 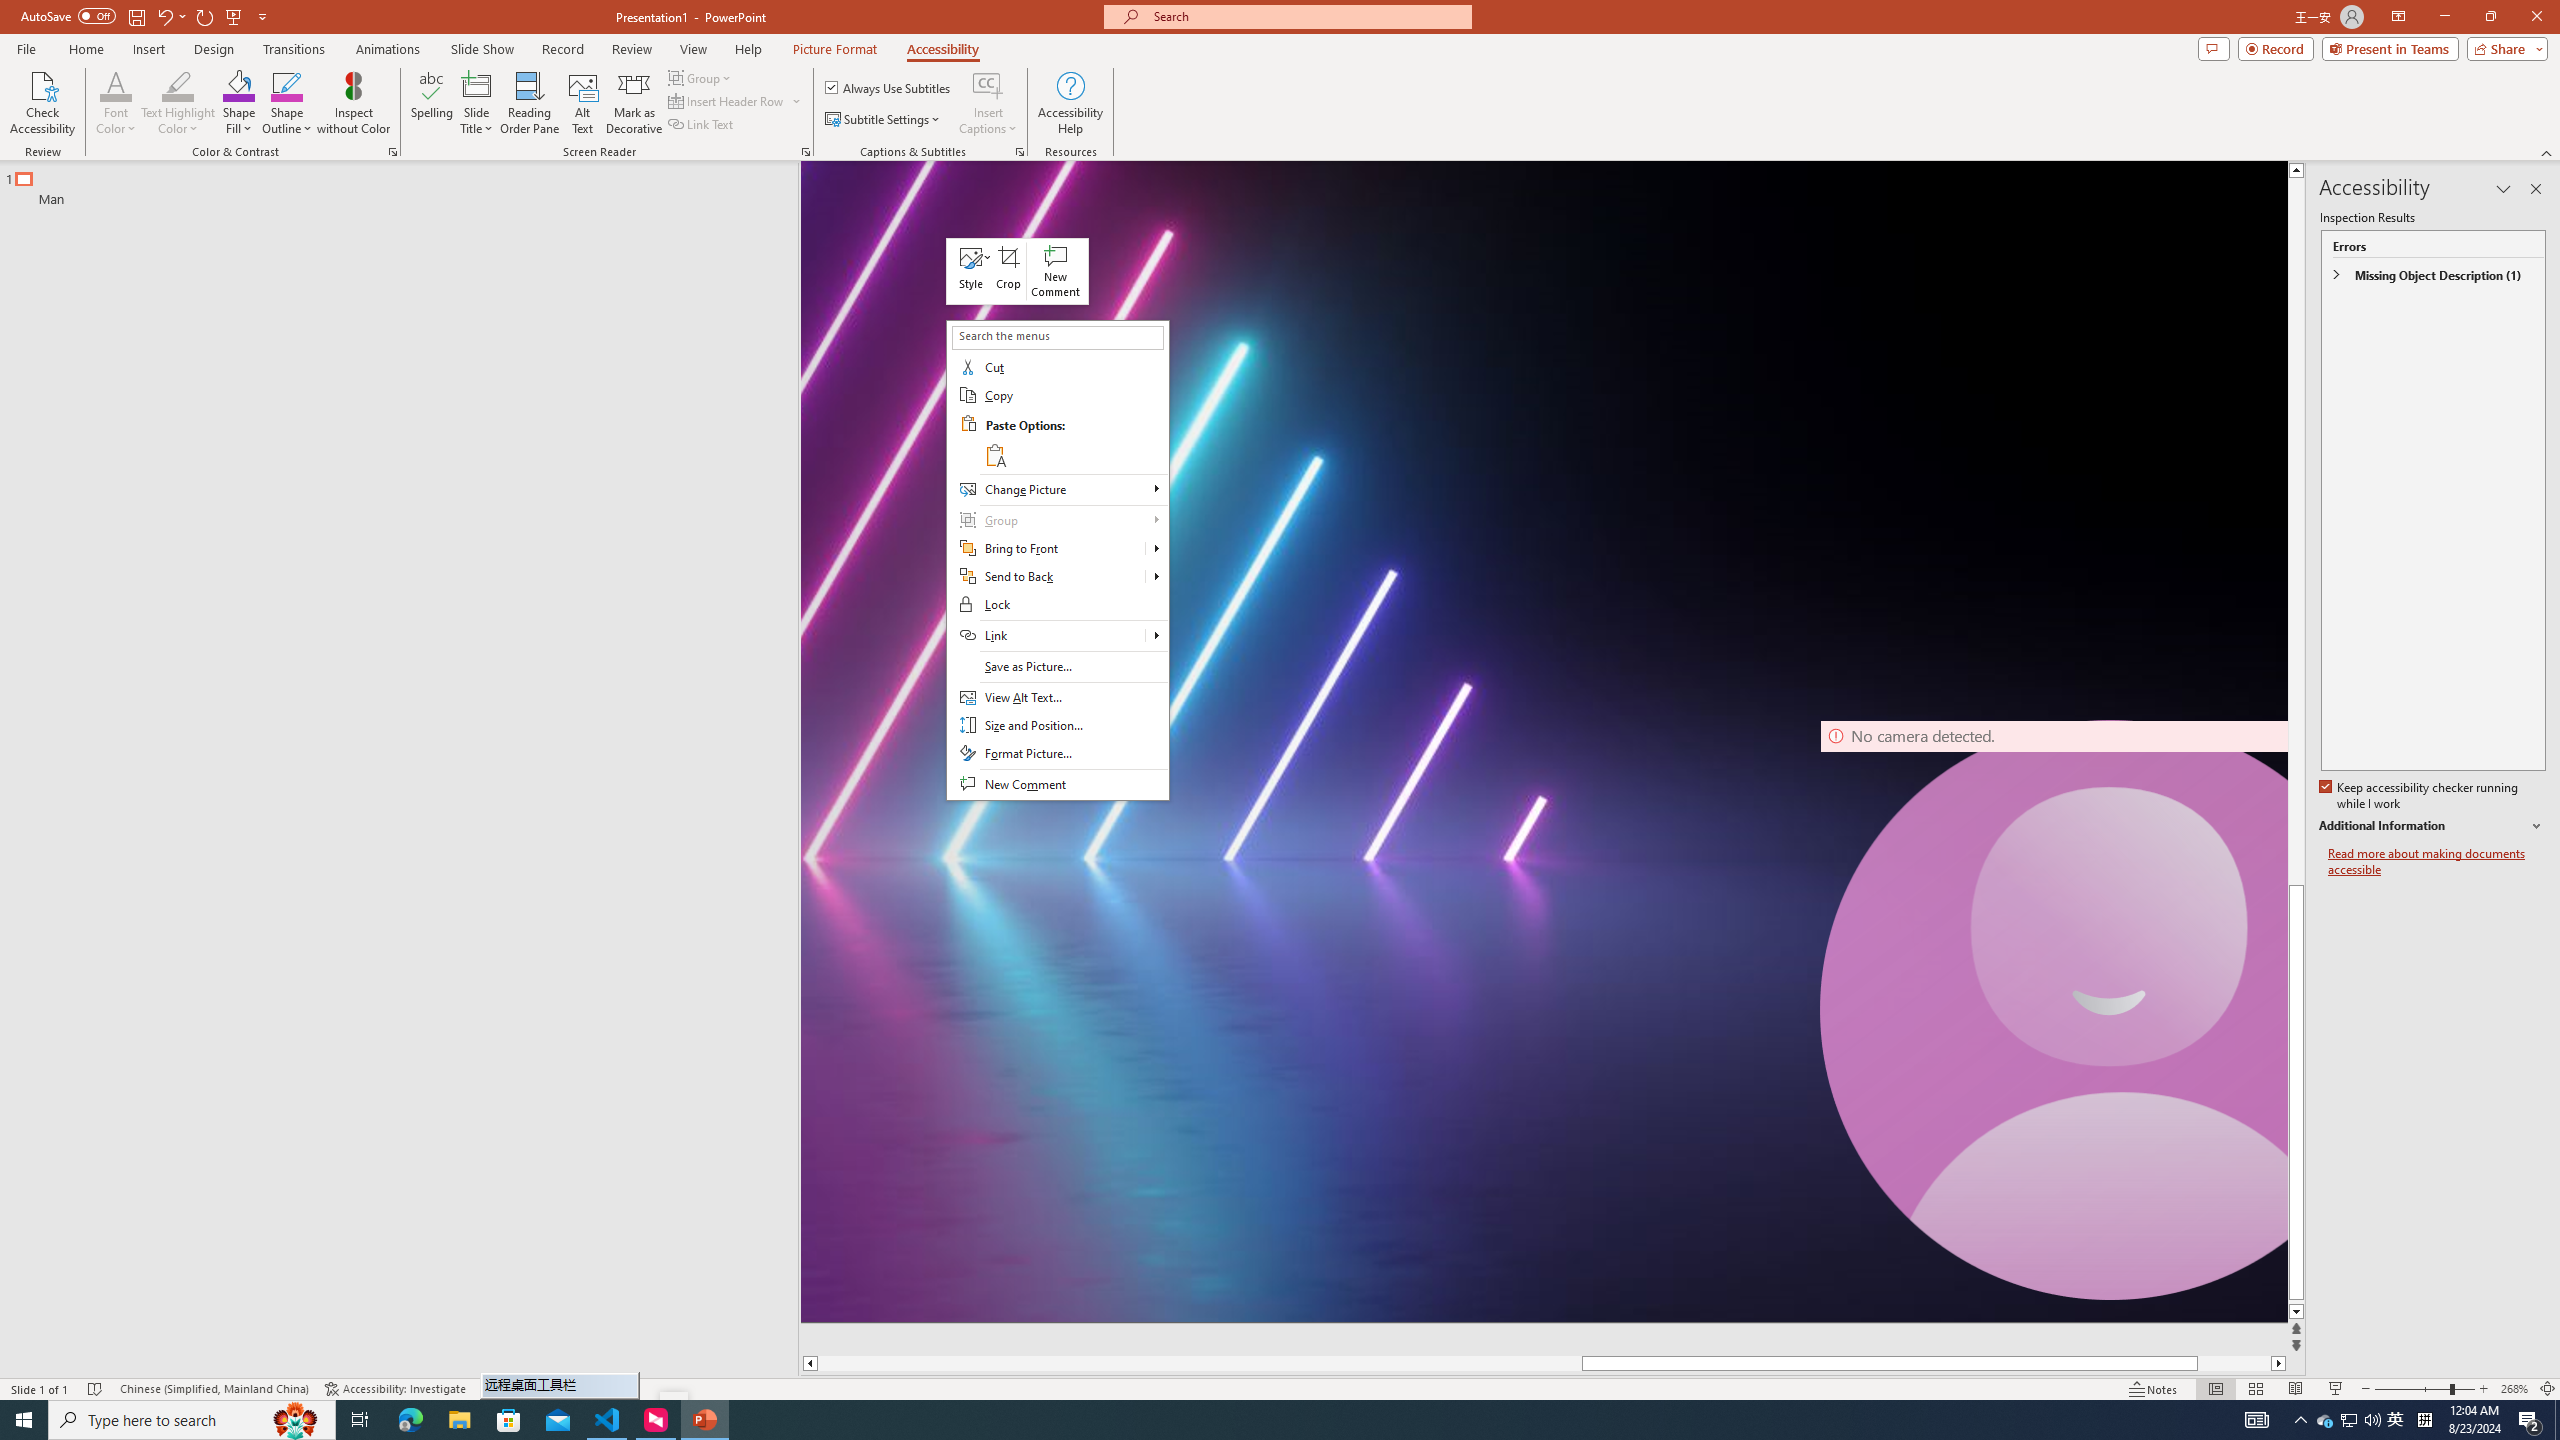 I want to click on Change Picture, so click(x=1057, y=490).